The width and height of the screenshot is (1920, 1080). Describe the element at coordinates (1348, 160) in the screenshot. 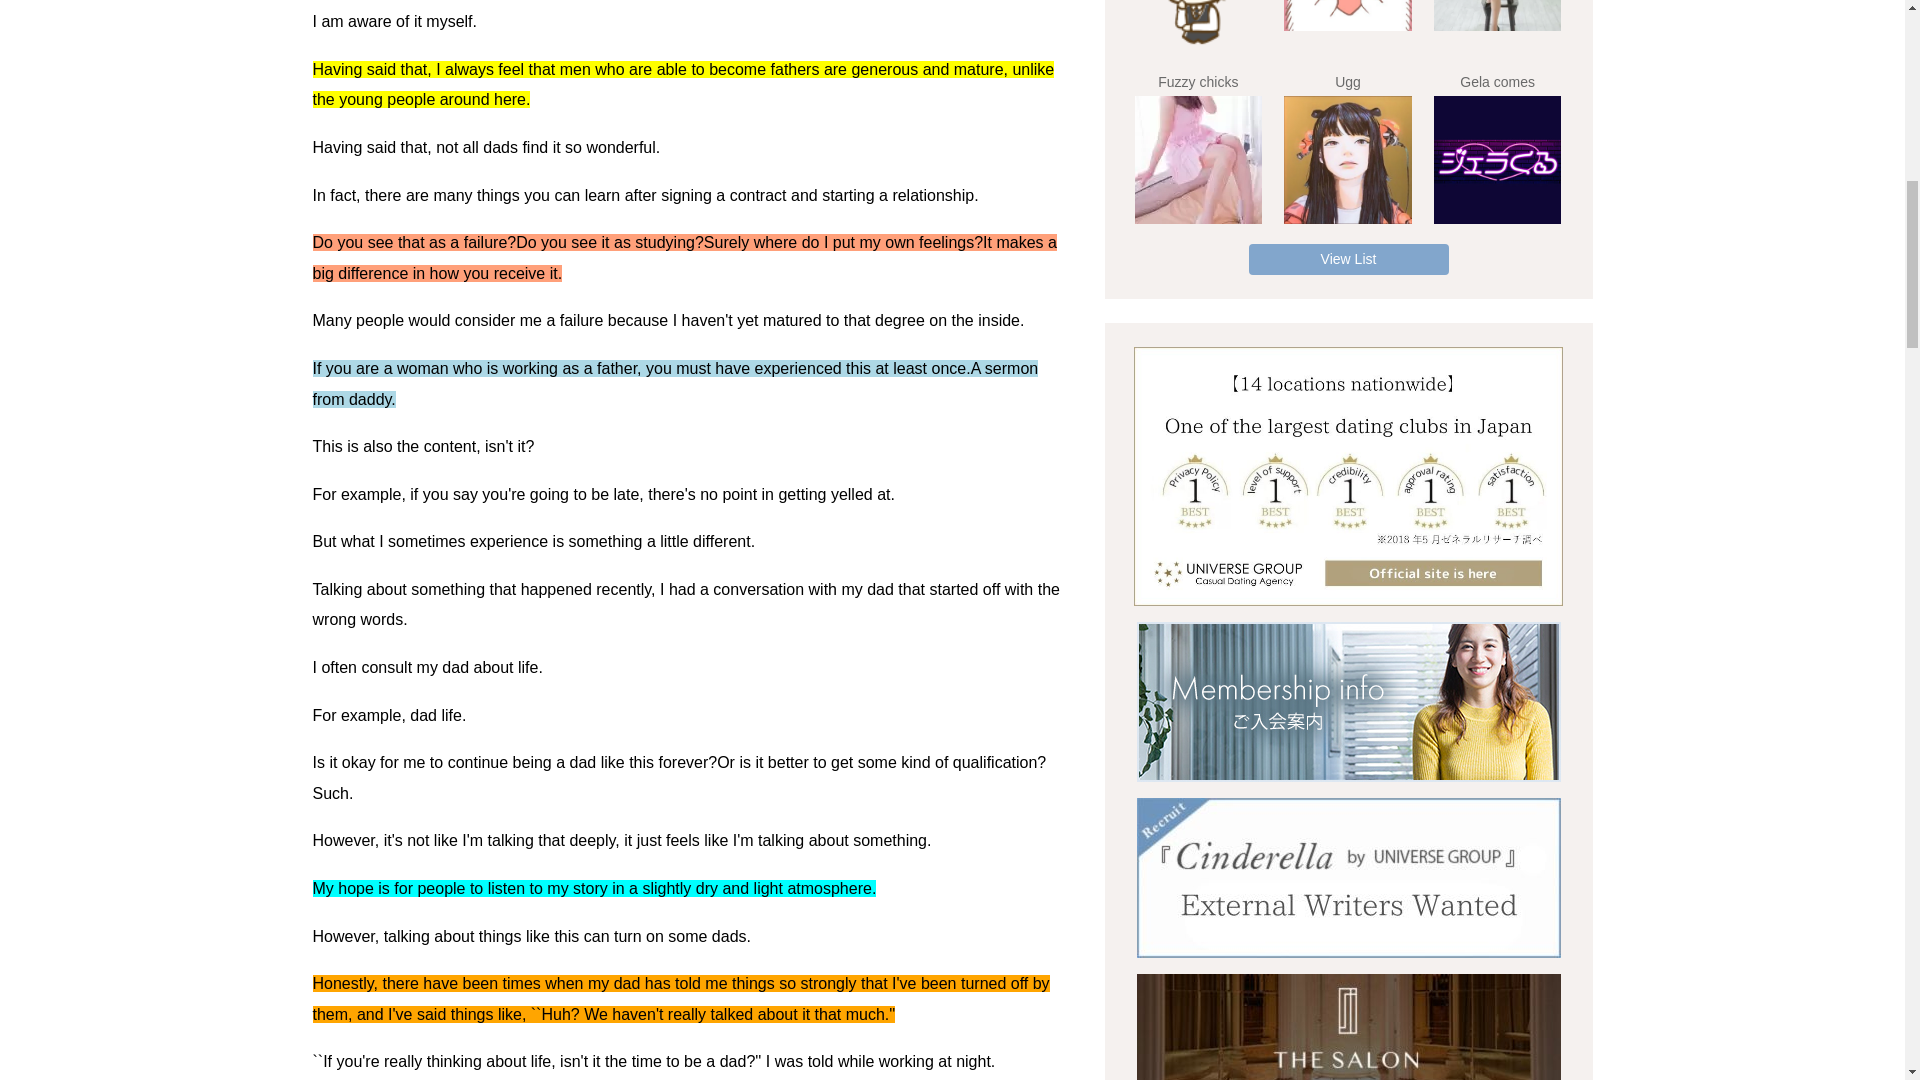

I see `Ugg` at that location.